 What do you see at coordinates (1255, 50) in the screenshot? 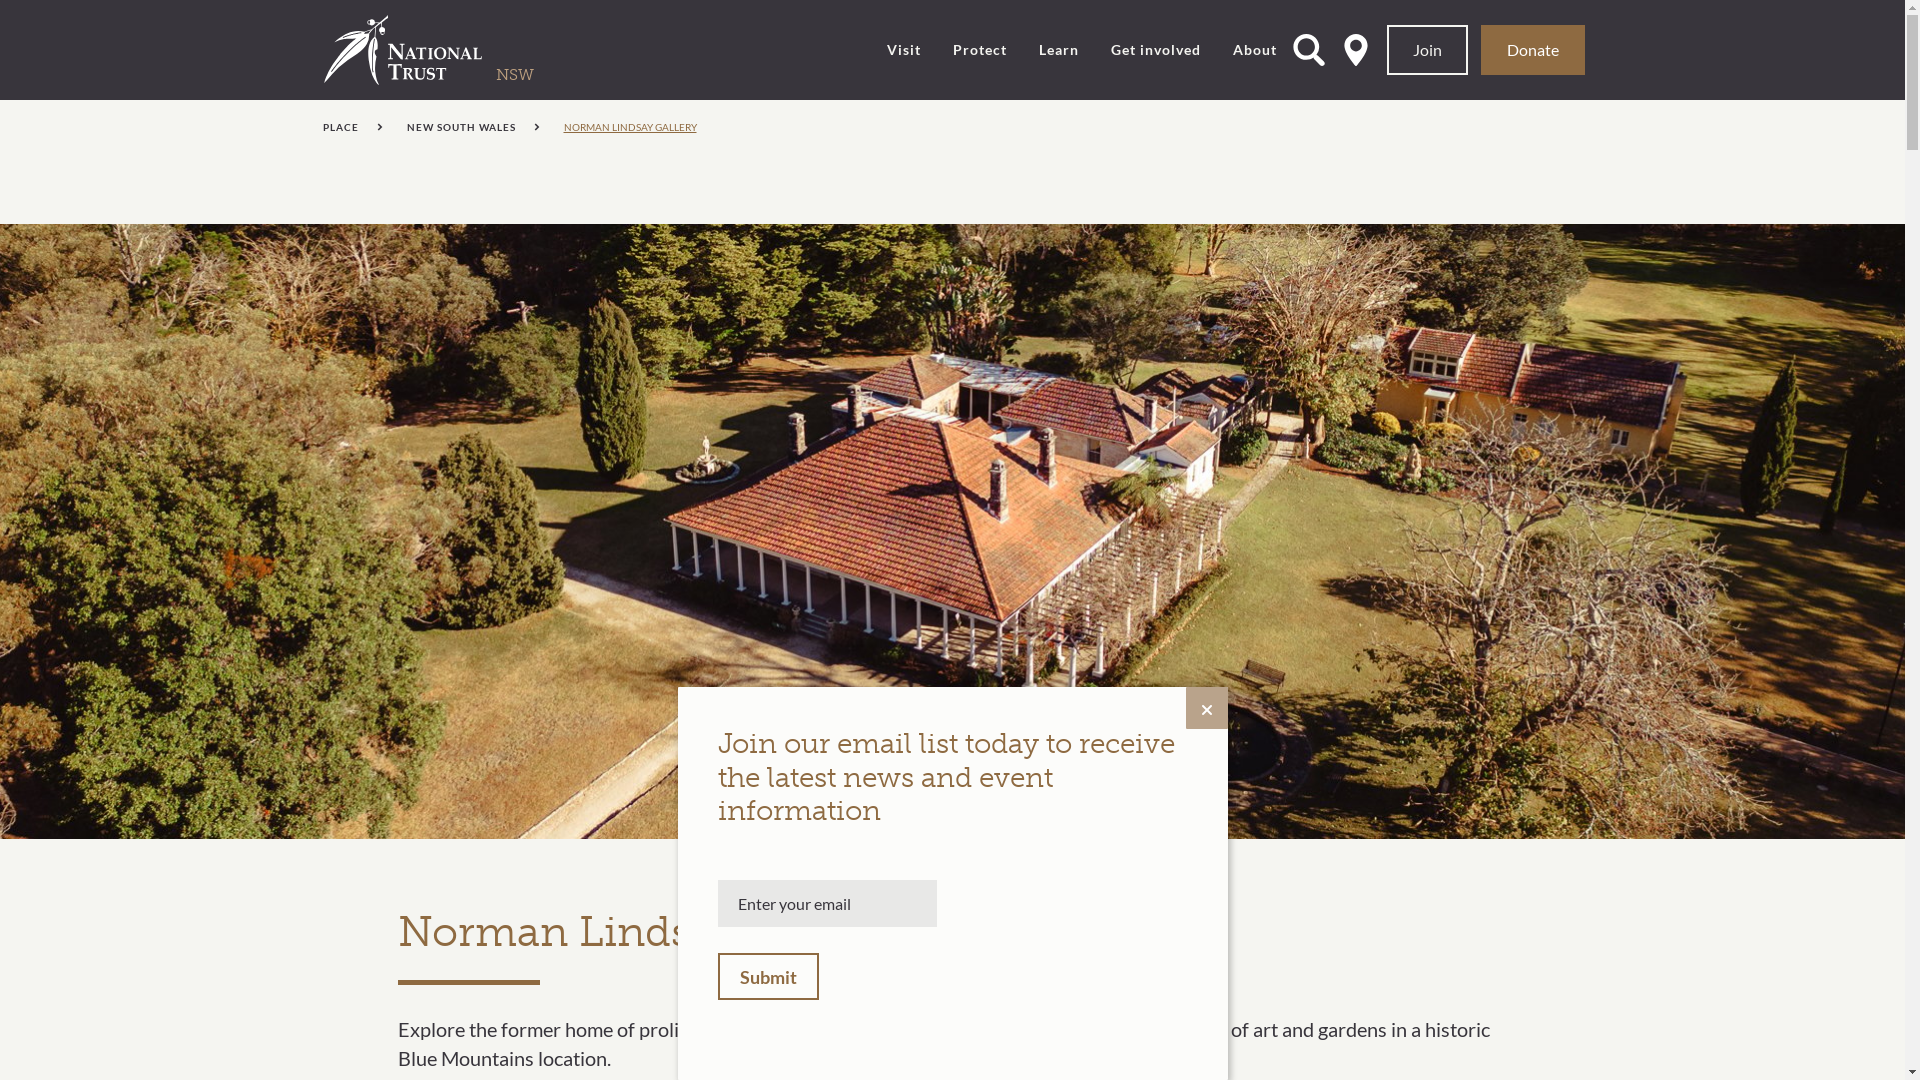
I see `About` at bounding box center [1255, 50].